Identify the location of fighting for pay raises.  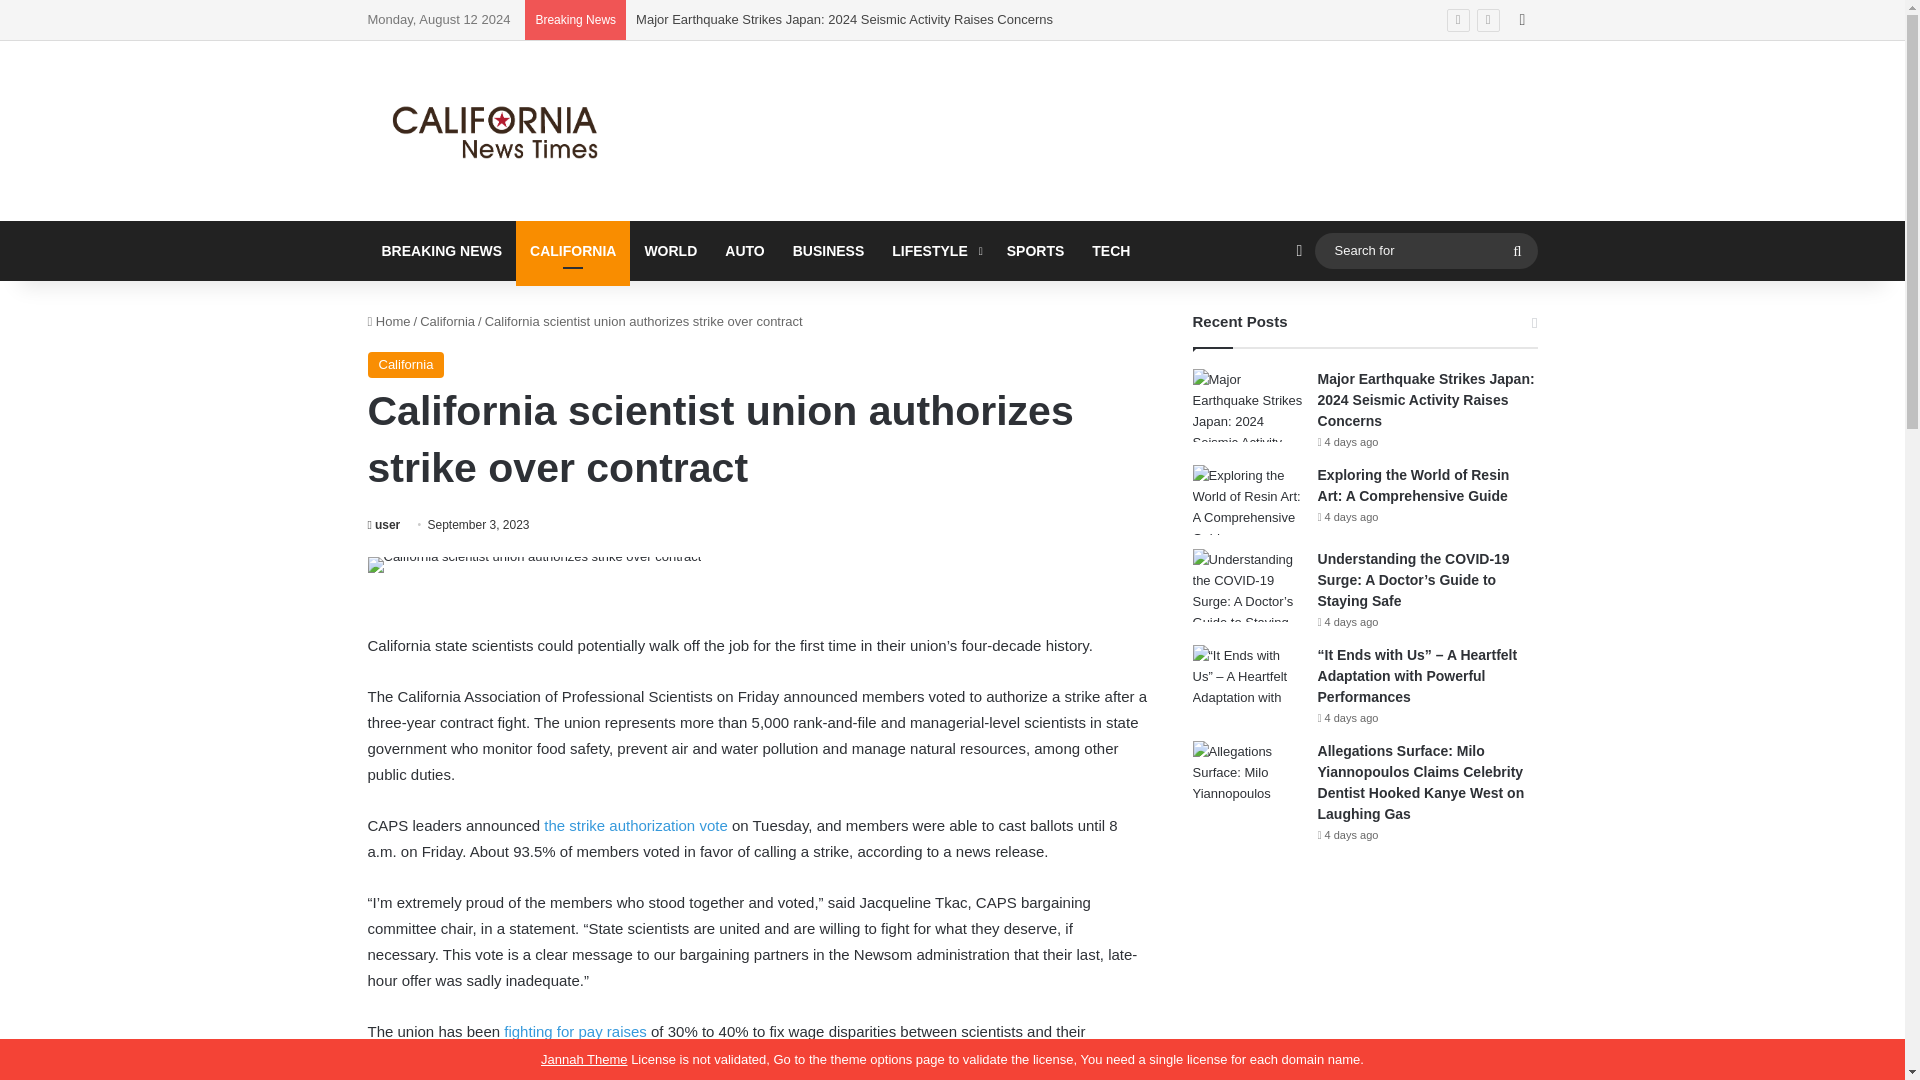
(575, 1031).